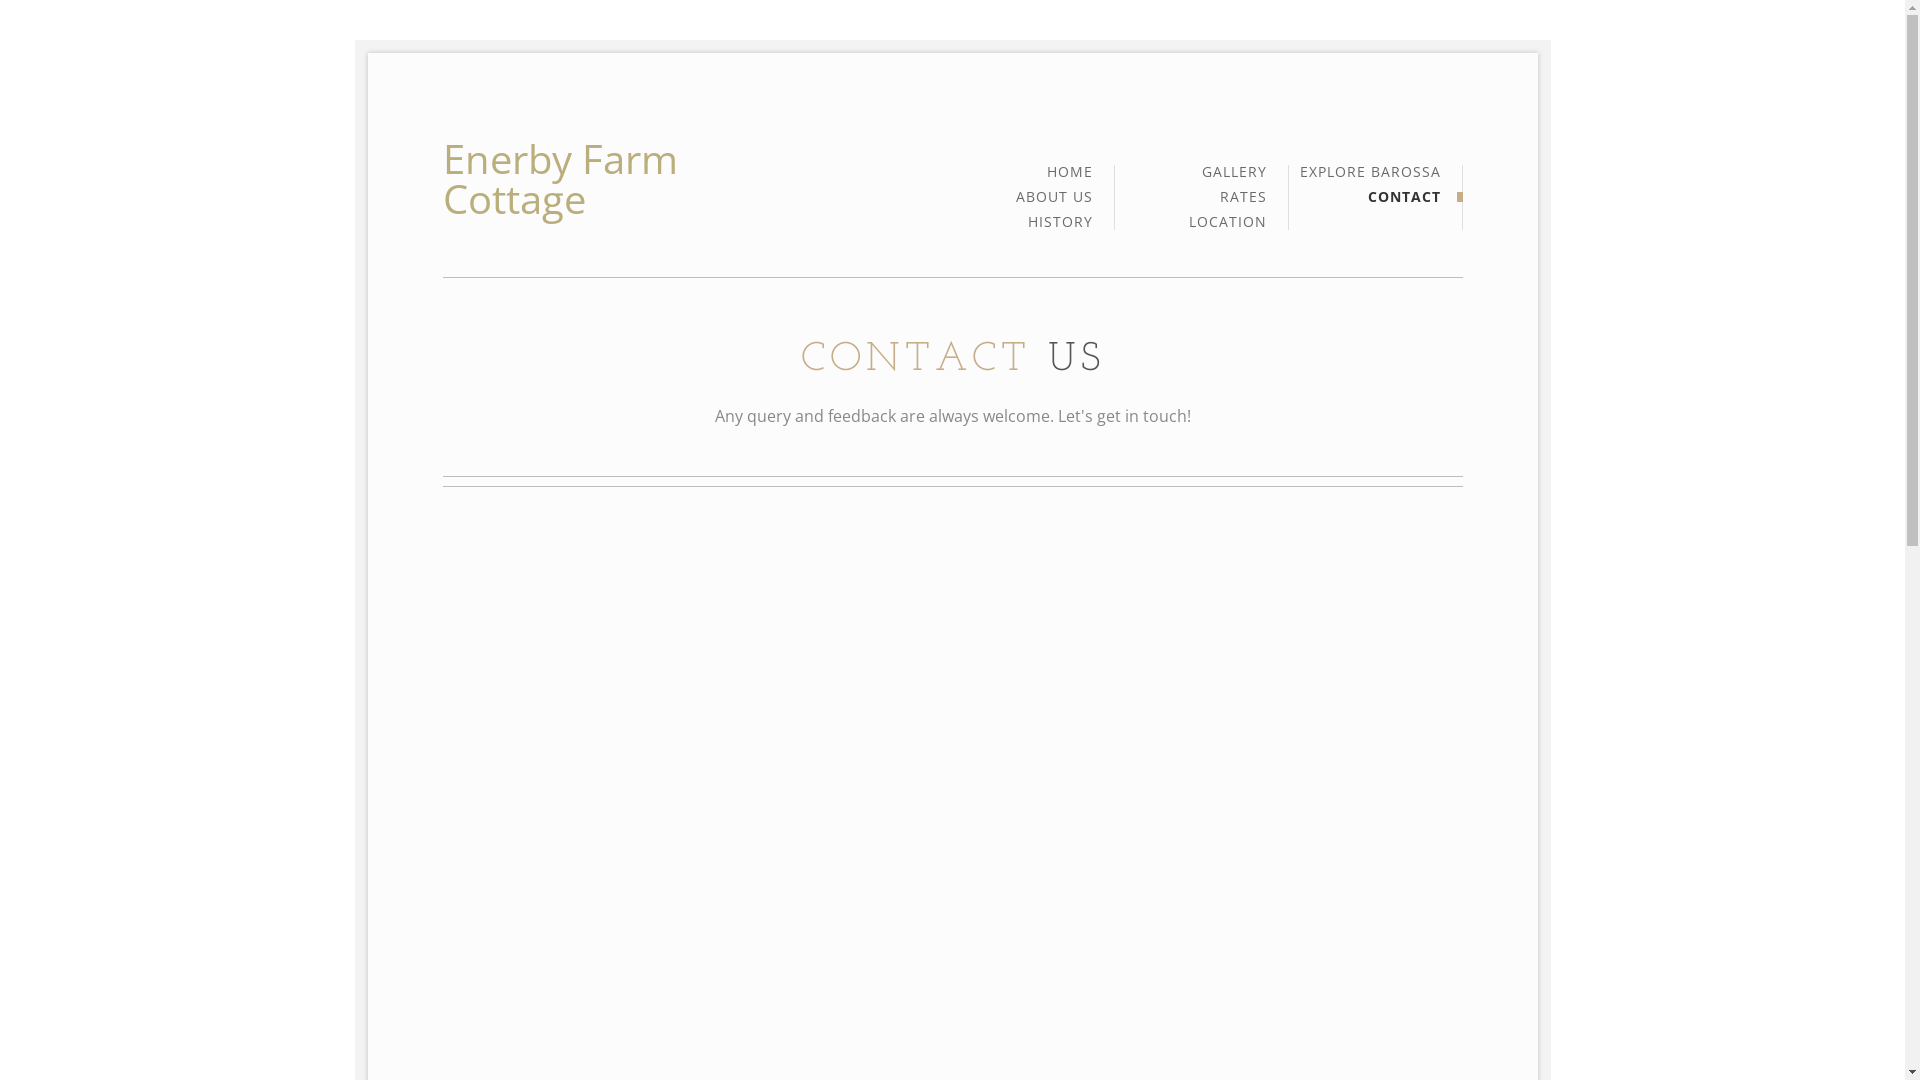 The image size is (1920, 1080). What do you see at coordinates (1060, 222) in the screenshot?
I see `HISTORY` at bounding box center [1060, 222].